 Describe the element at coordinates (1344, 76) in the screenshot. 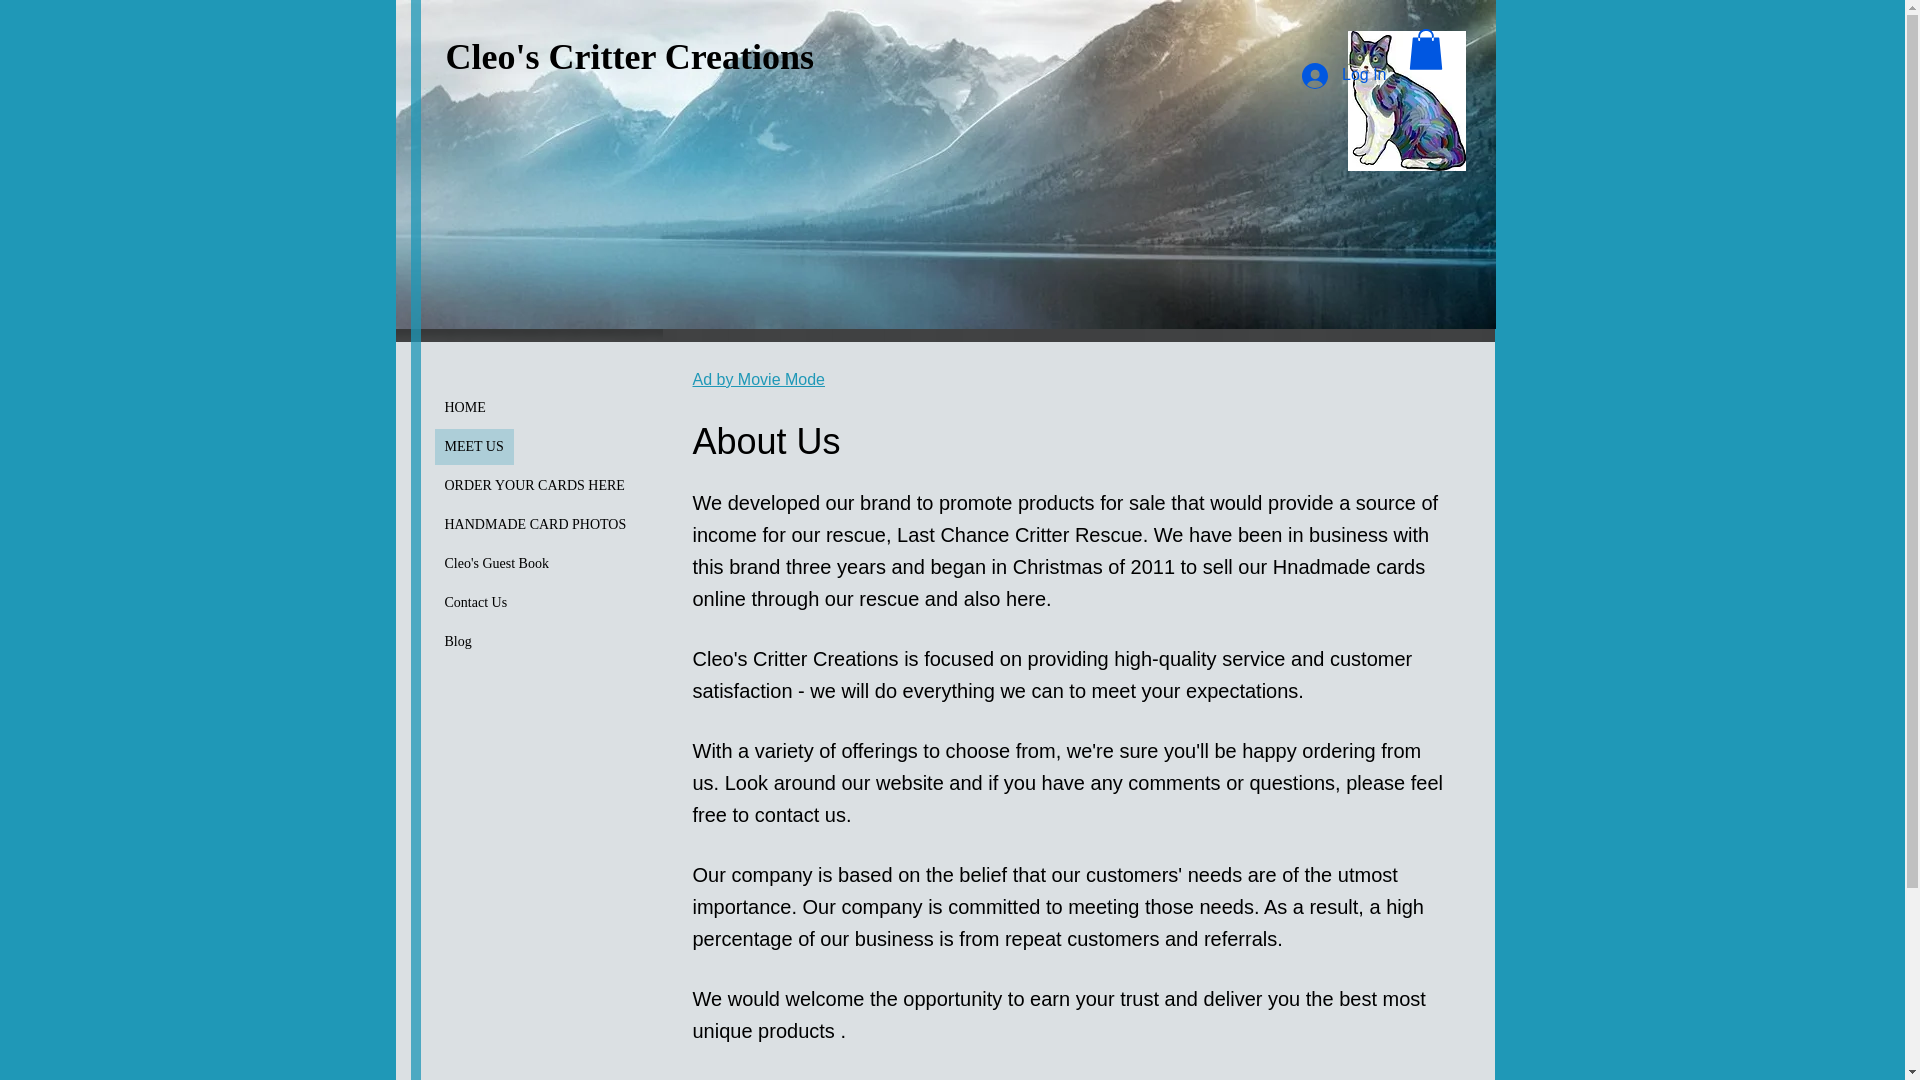

I see `Log In` at that location.